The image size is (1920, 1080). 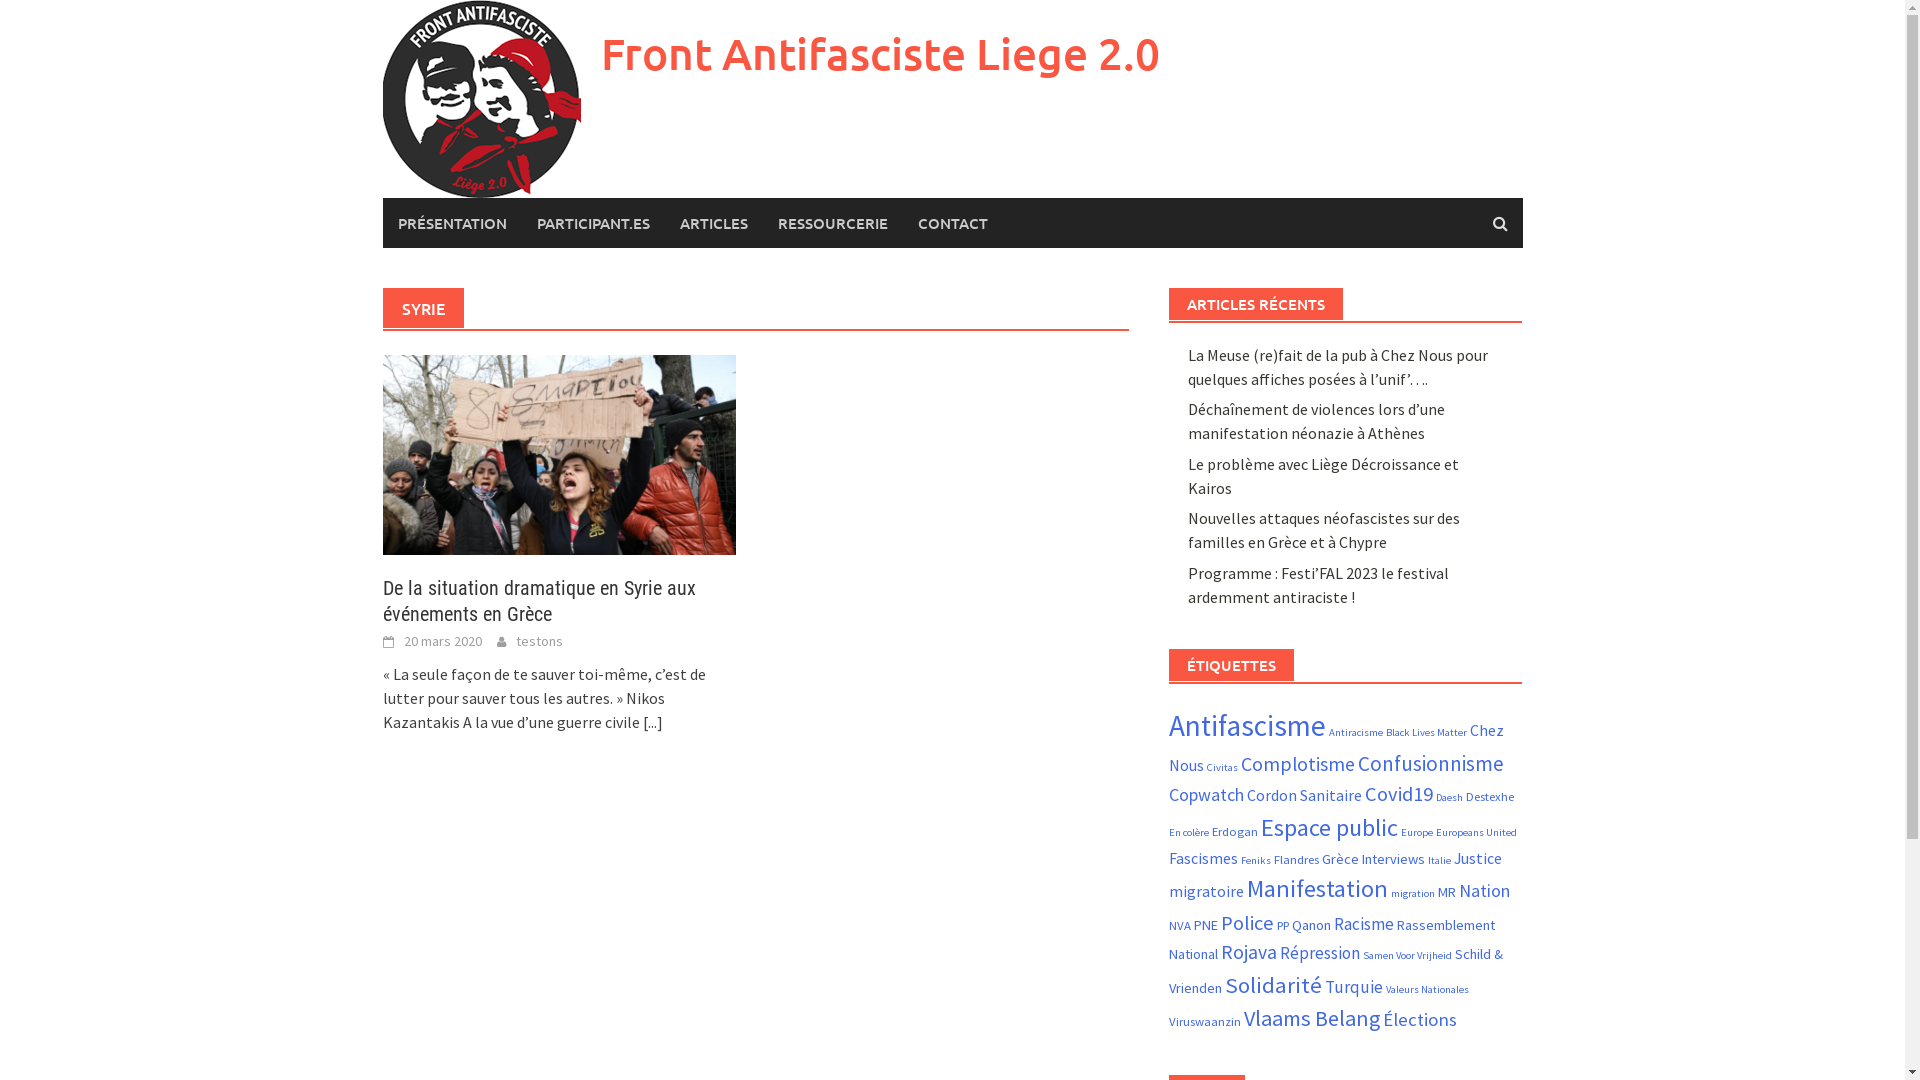 What do you see at coordinates (1283, 925) in the screenshot?
I see `PP` at bounding box center [1283, 925].